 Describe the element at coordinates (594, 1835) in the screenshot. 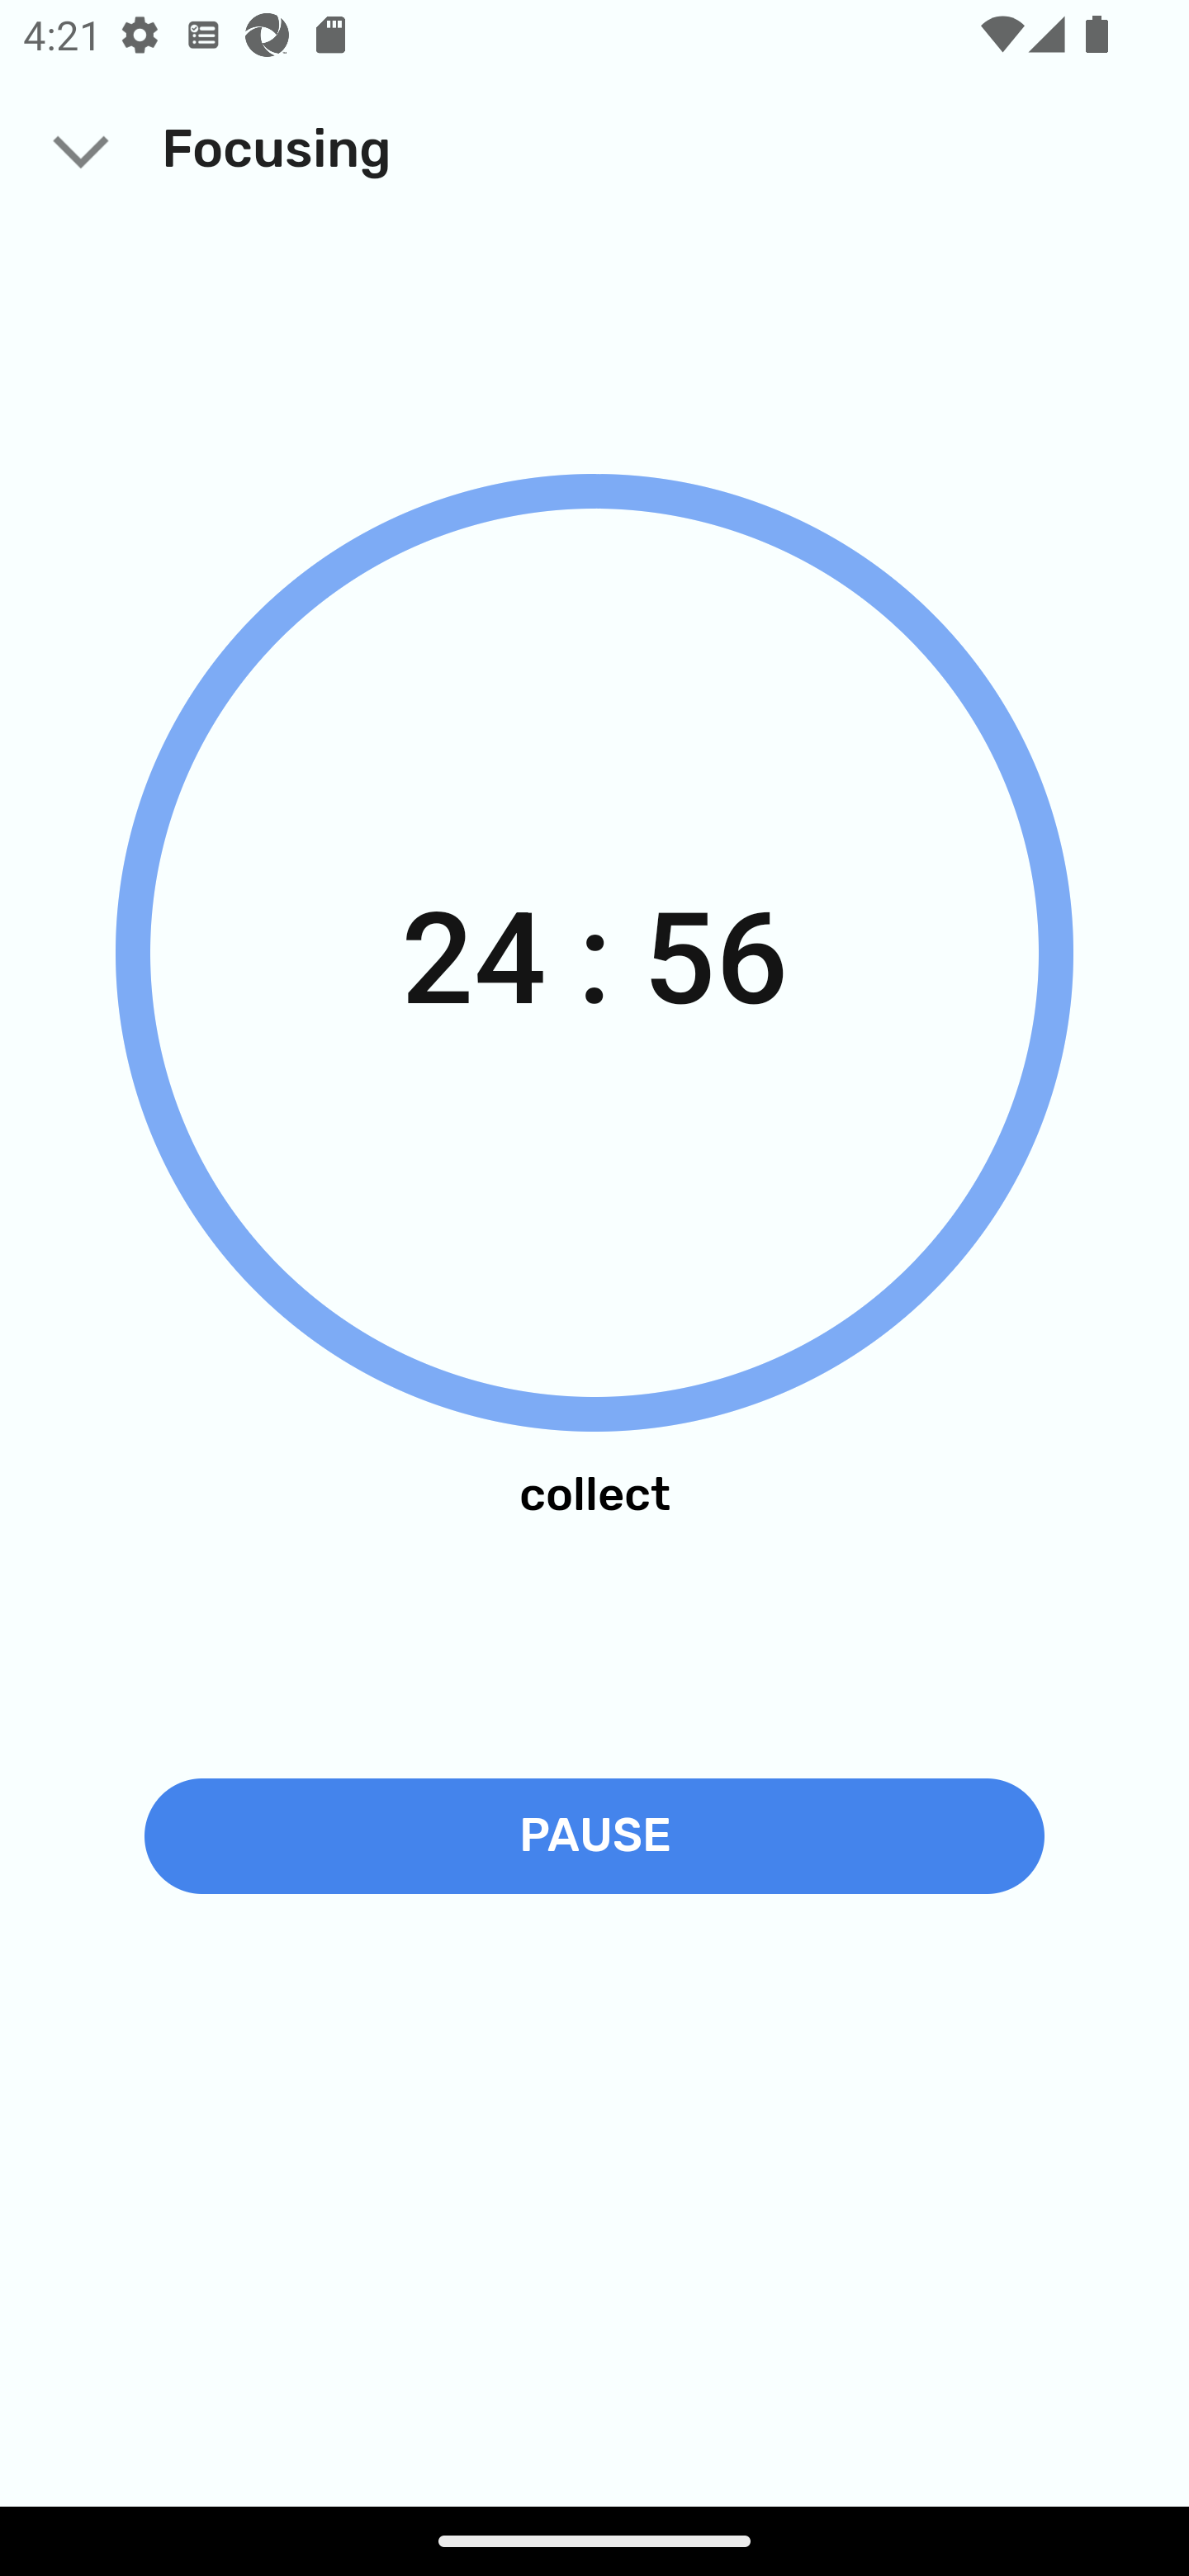

I see `PAUSE` at that location.